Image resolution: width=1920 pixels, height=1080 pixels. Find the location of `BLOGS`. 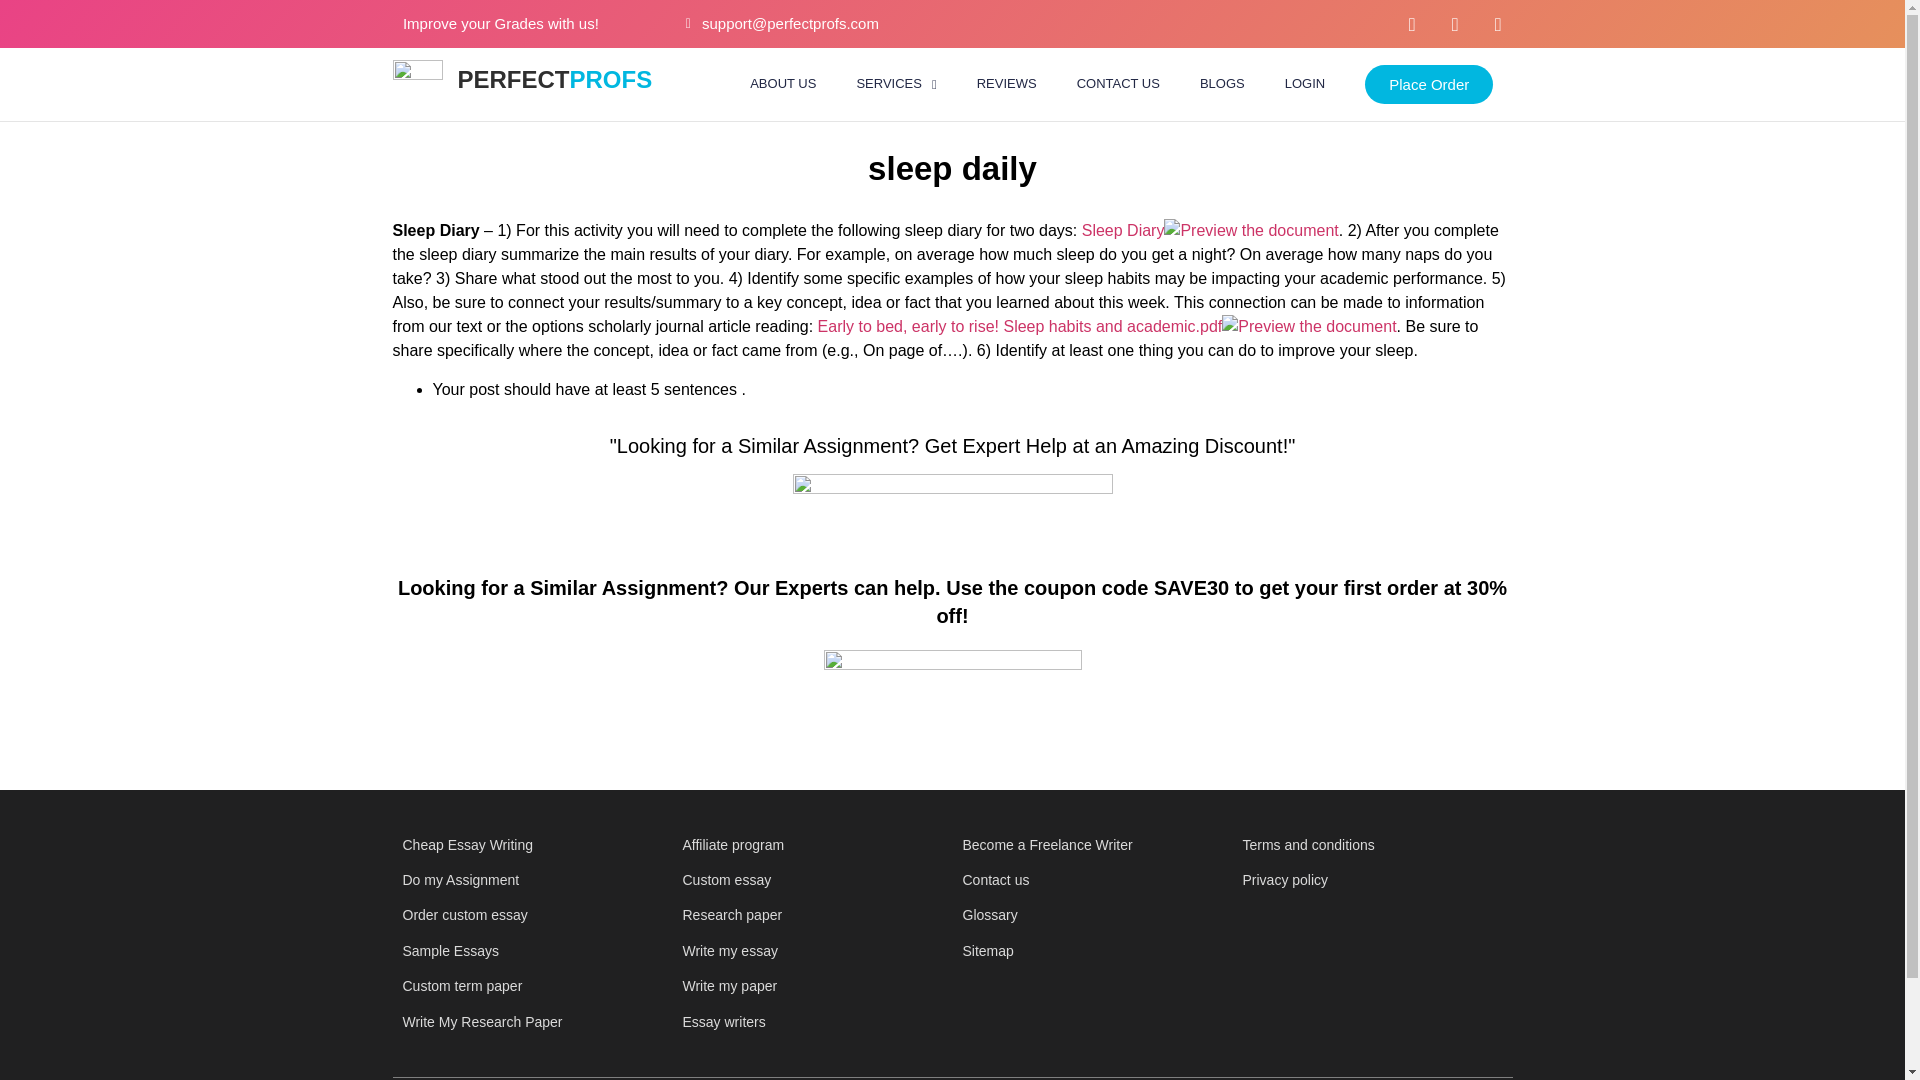

BLOGS is located at coordinates (1222, 83).